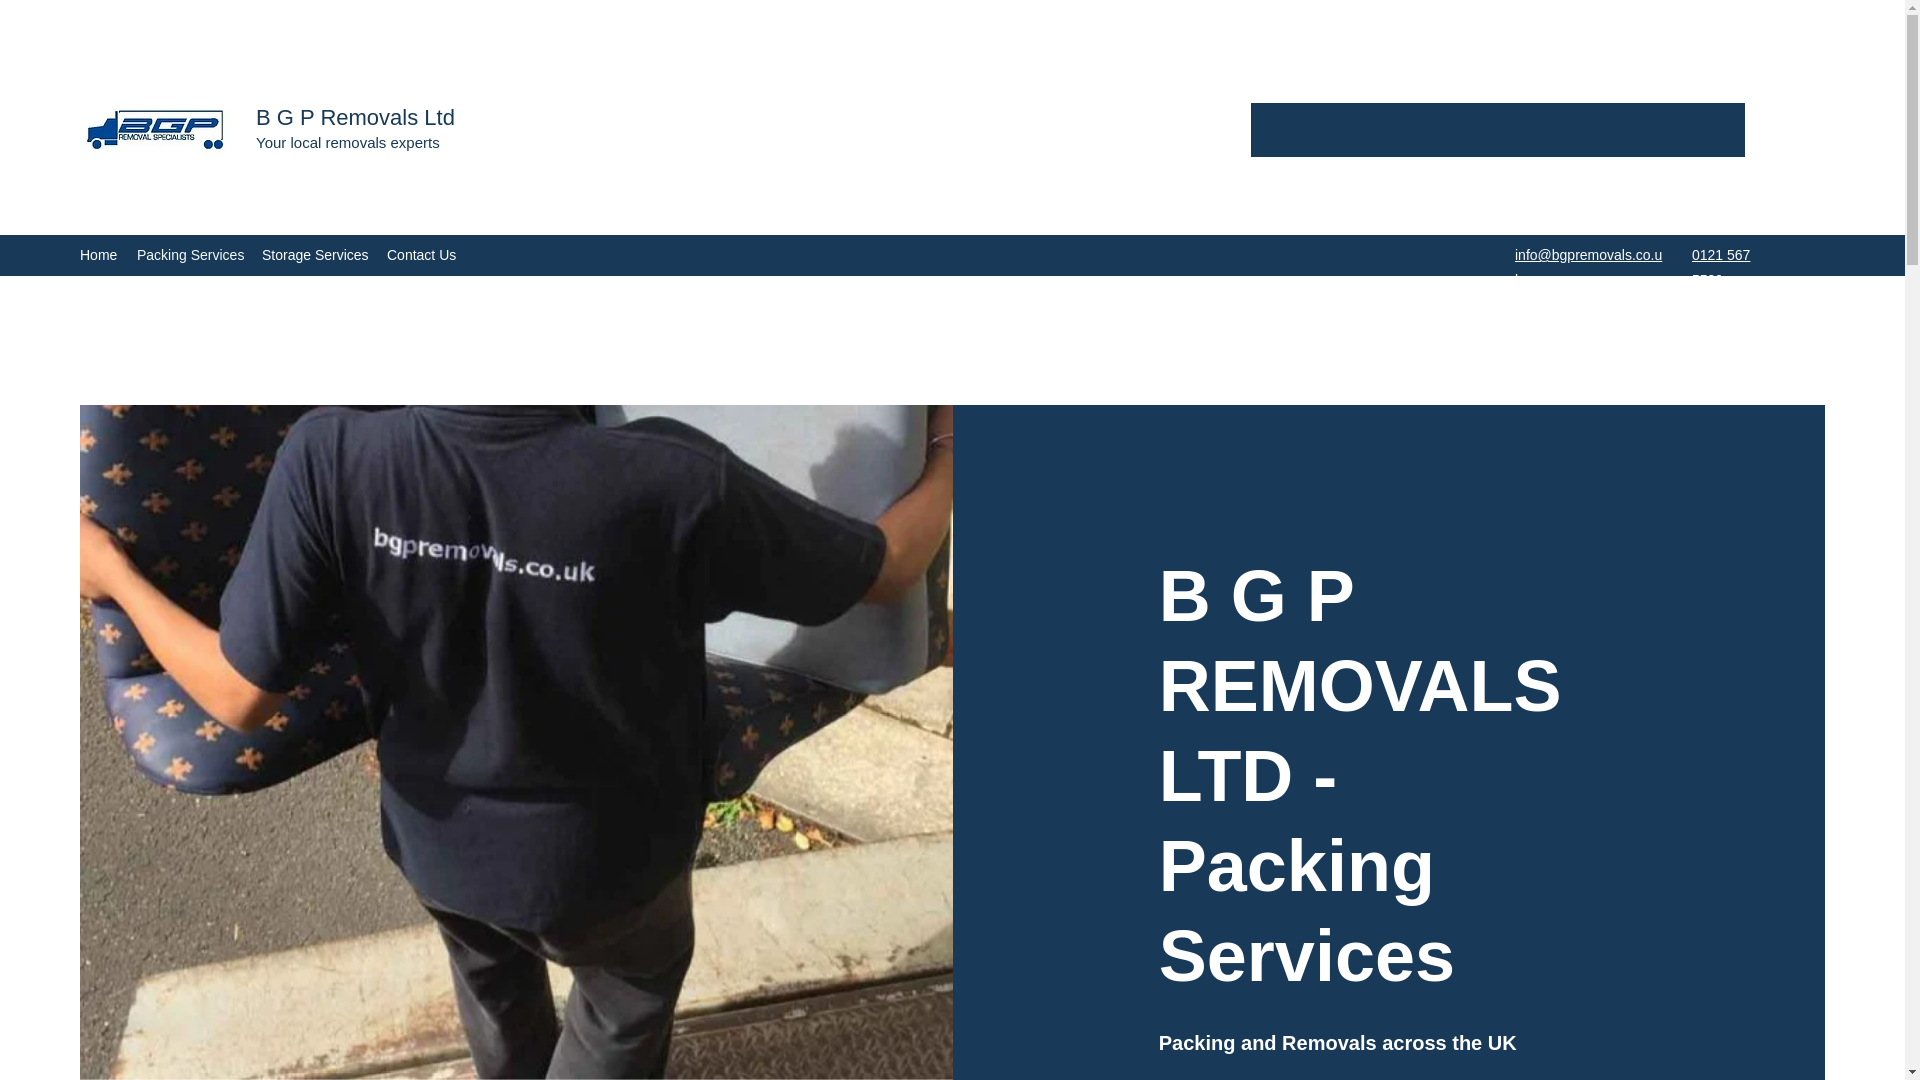 The image size is (1920, 1080). What do you see at coordinates (420, 255) in the screenshot?
I see `Contact Us` at bounding box center [420, 255].